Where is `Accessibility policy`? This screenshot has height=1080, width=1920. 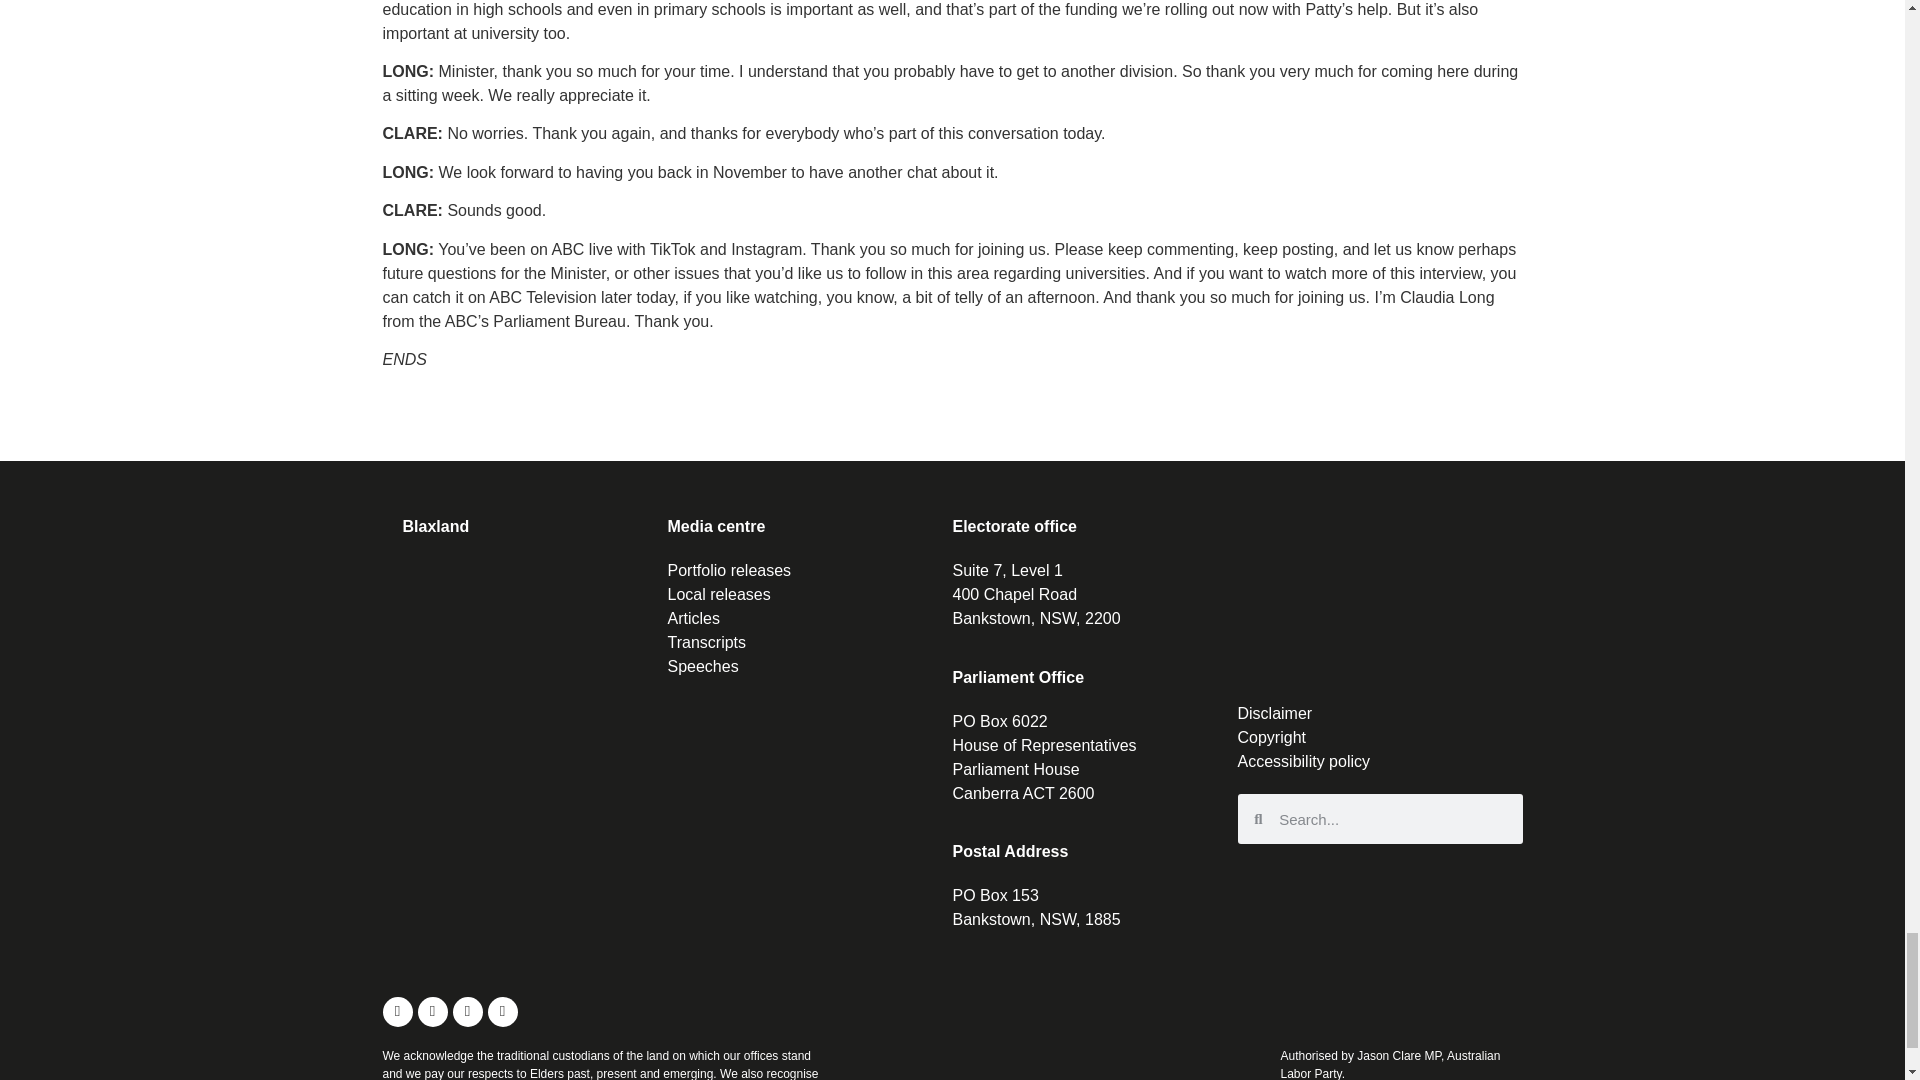 Accessibility policy is located at coordinates (1380, 762).